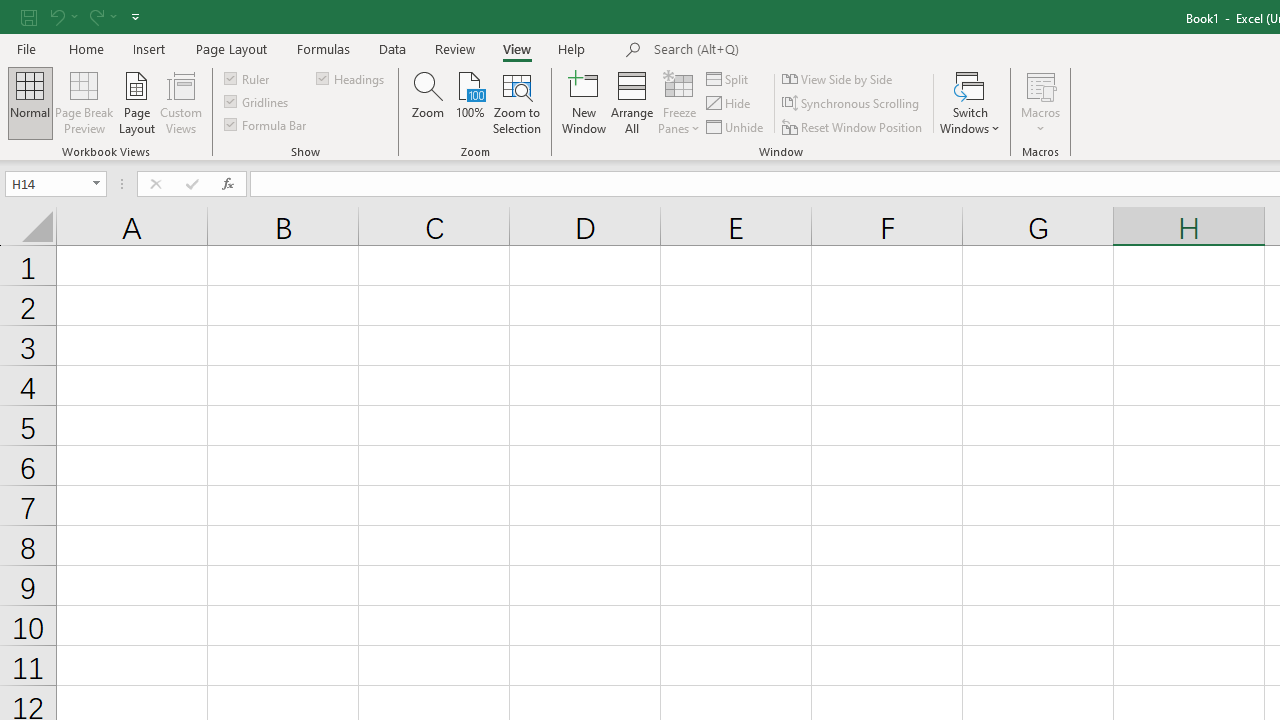 This screenshot has height=720, width=1280. I want to click on Custom Views..., so click(180, 102).